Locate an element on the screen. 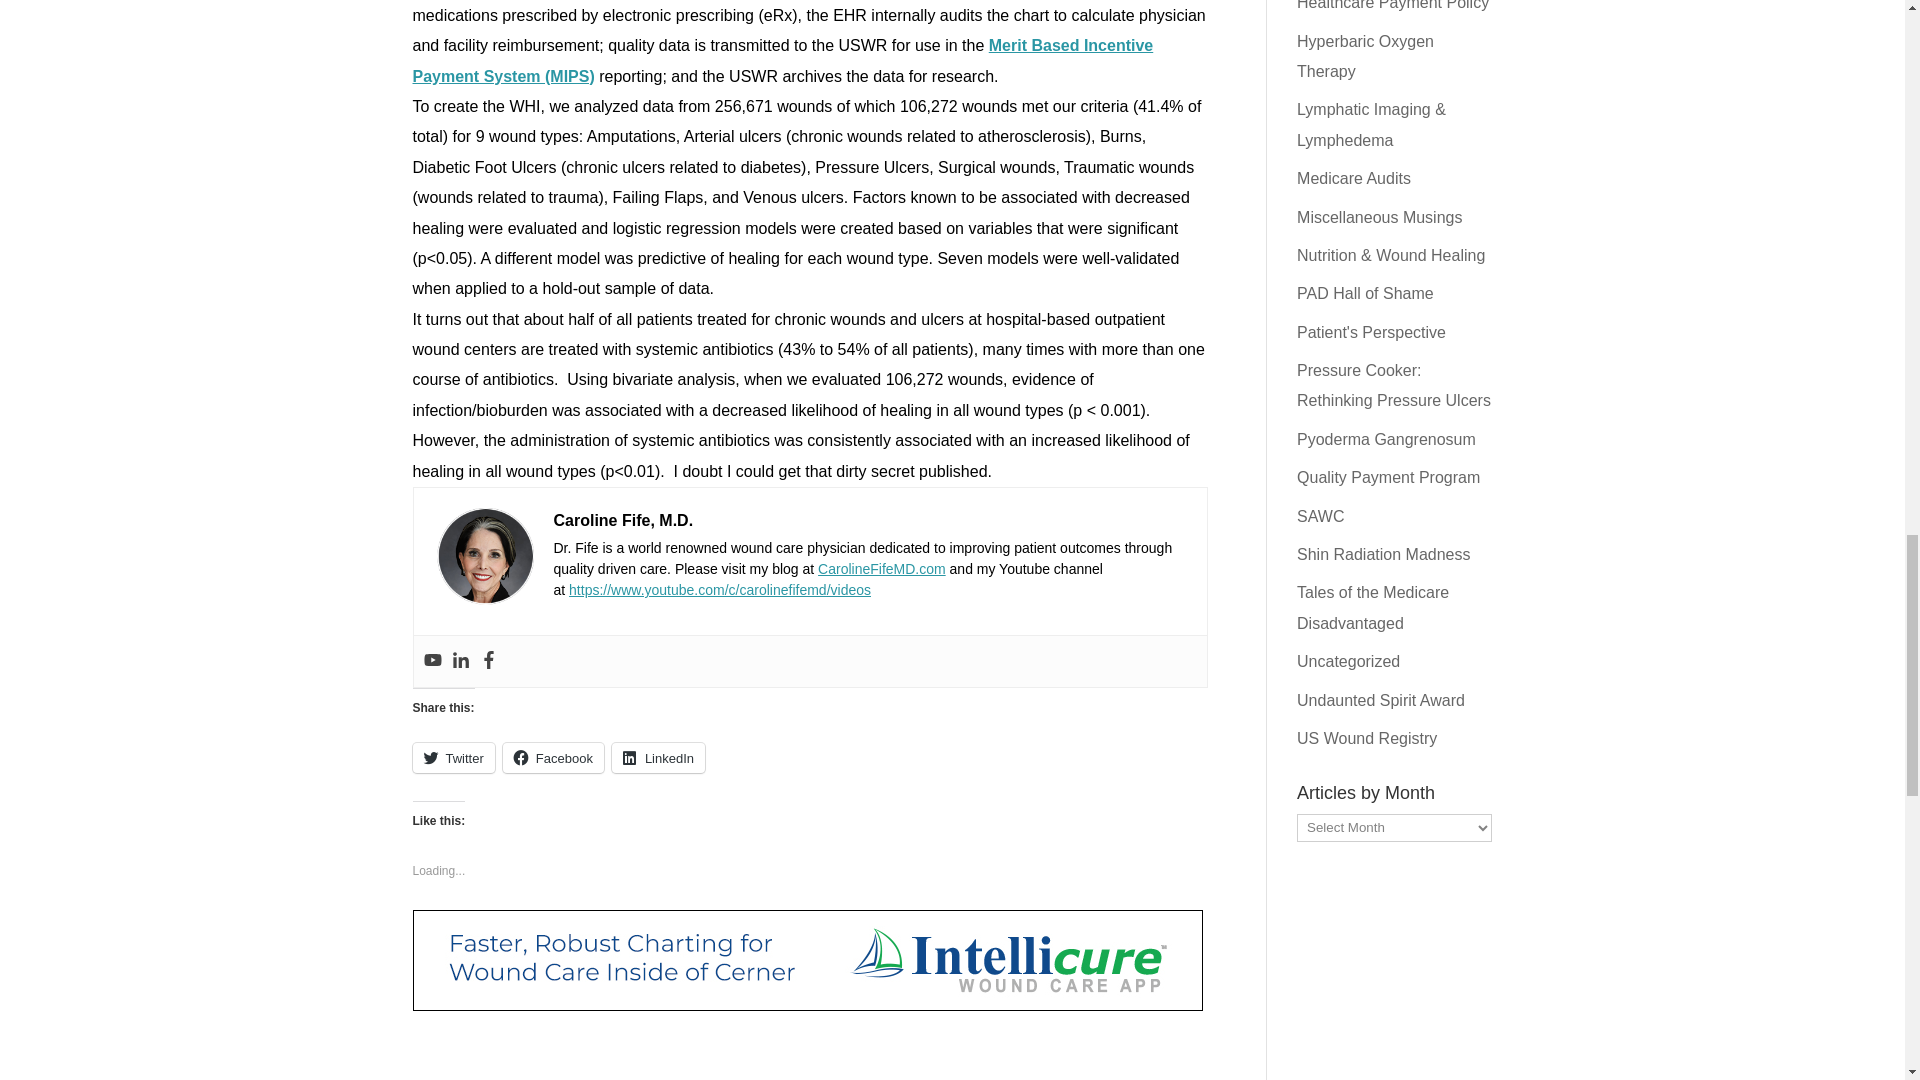 This screenshot has width=1920, height=1080. Facebook is located at coordinates (488, 661).